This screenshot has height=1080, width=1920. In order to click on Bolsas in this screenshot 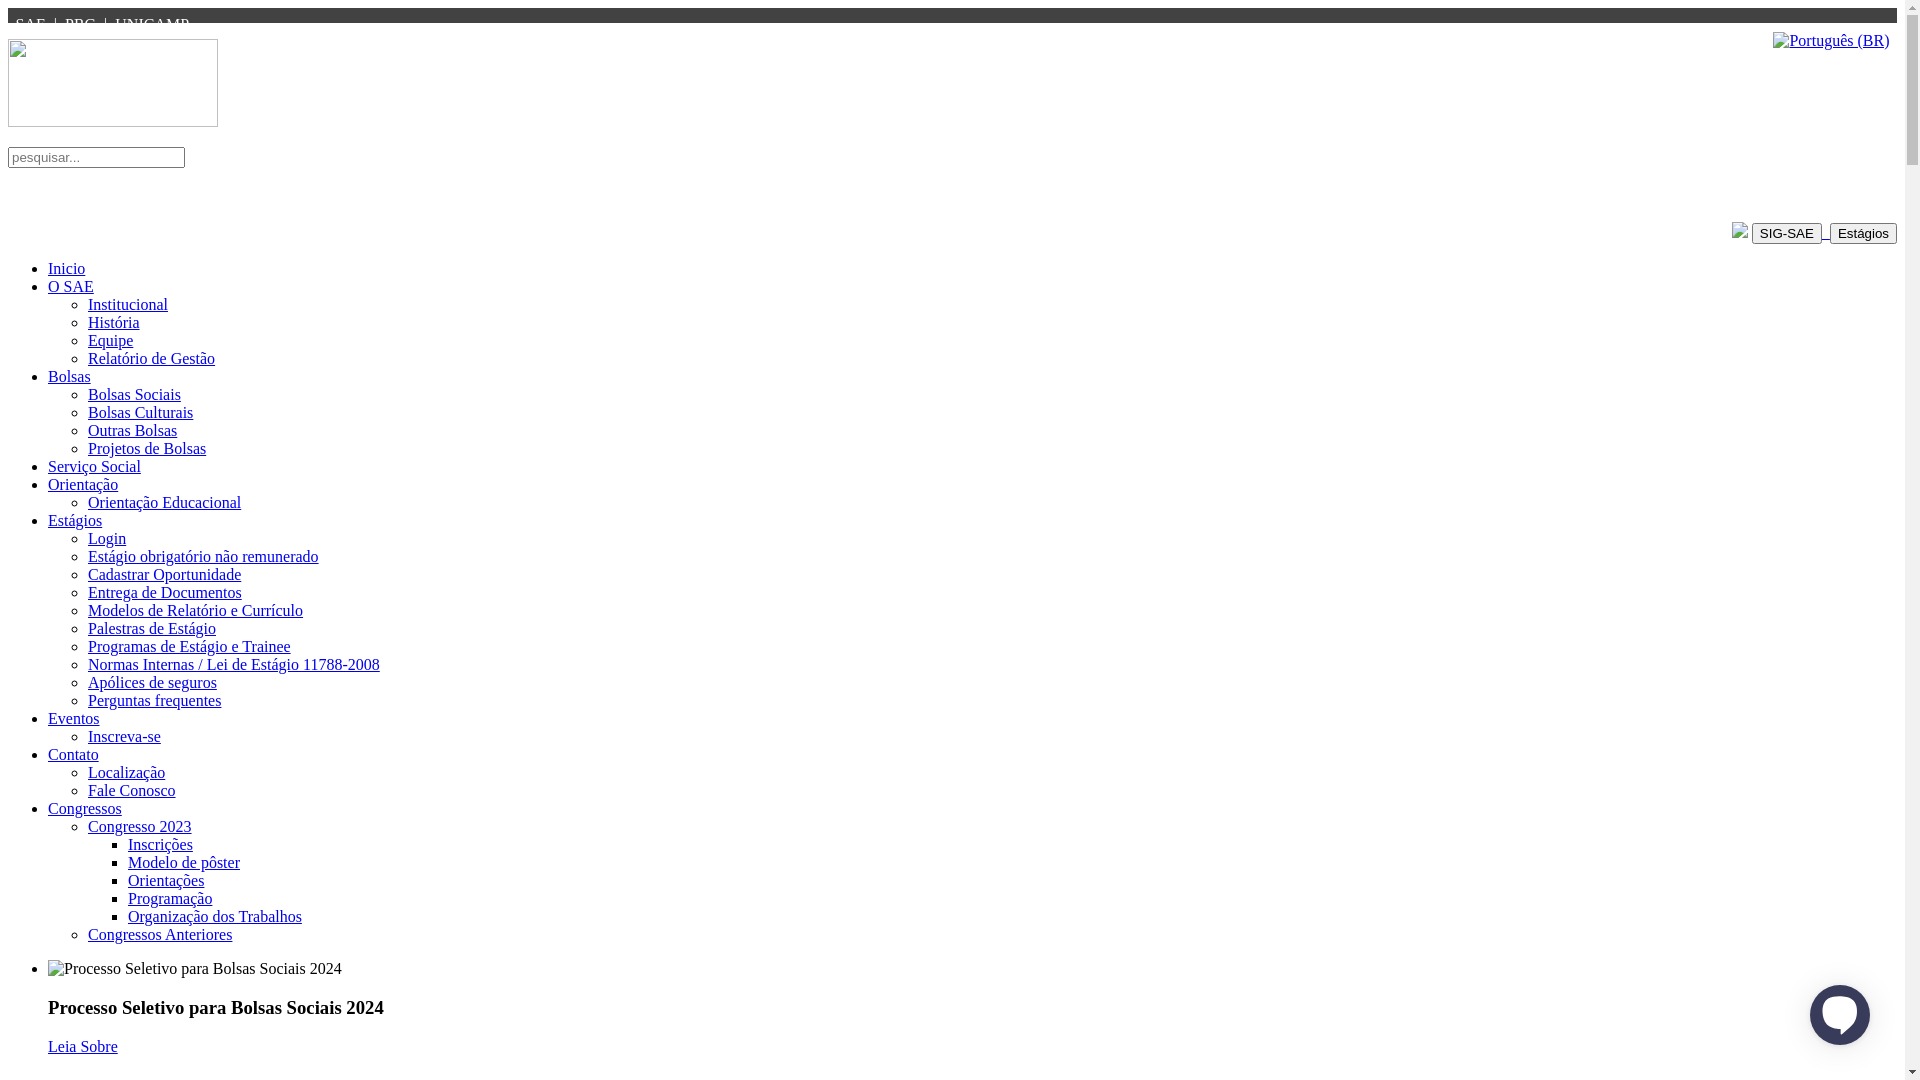, I will do `click(70, 376)`.